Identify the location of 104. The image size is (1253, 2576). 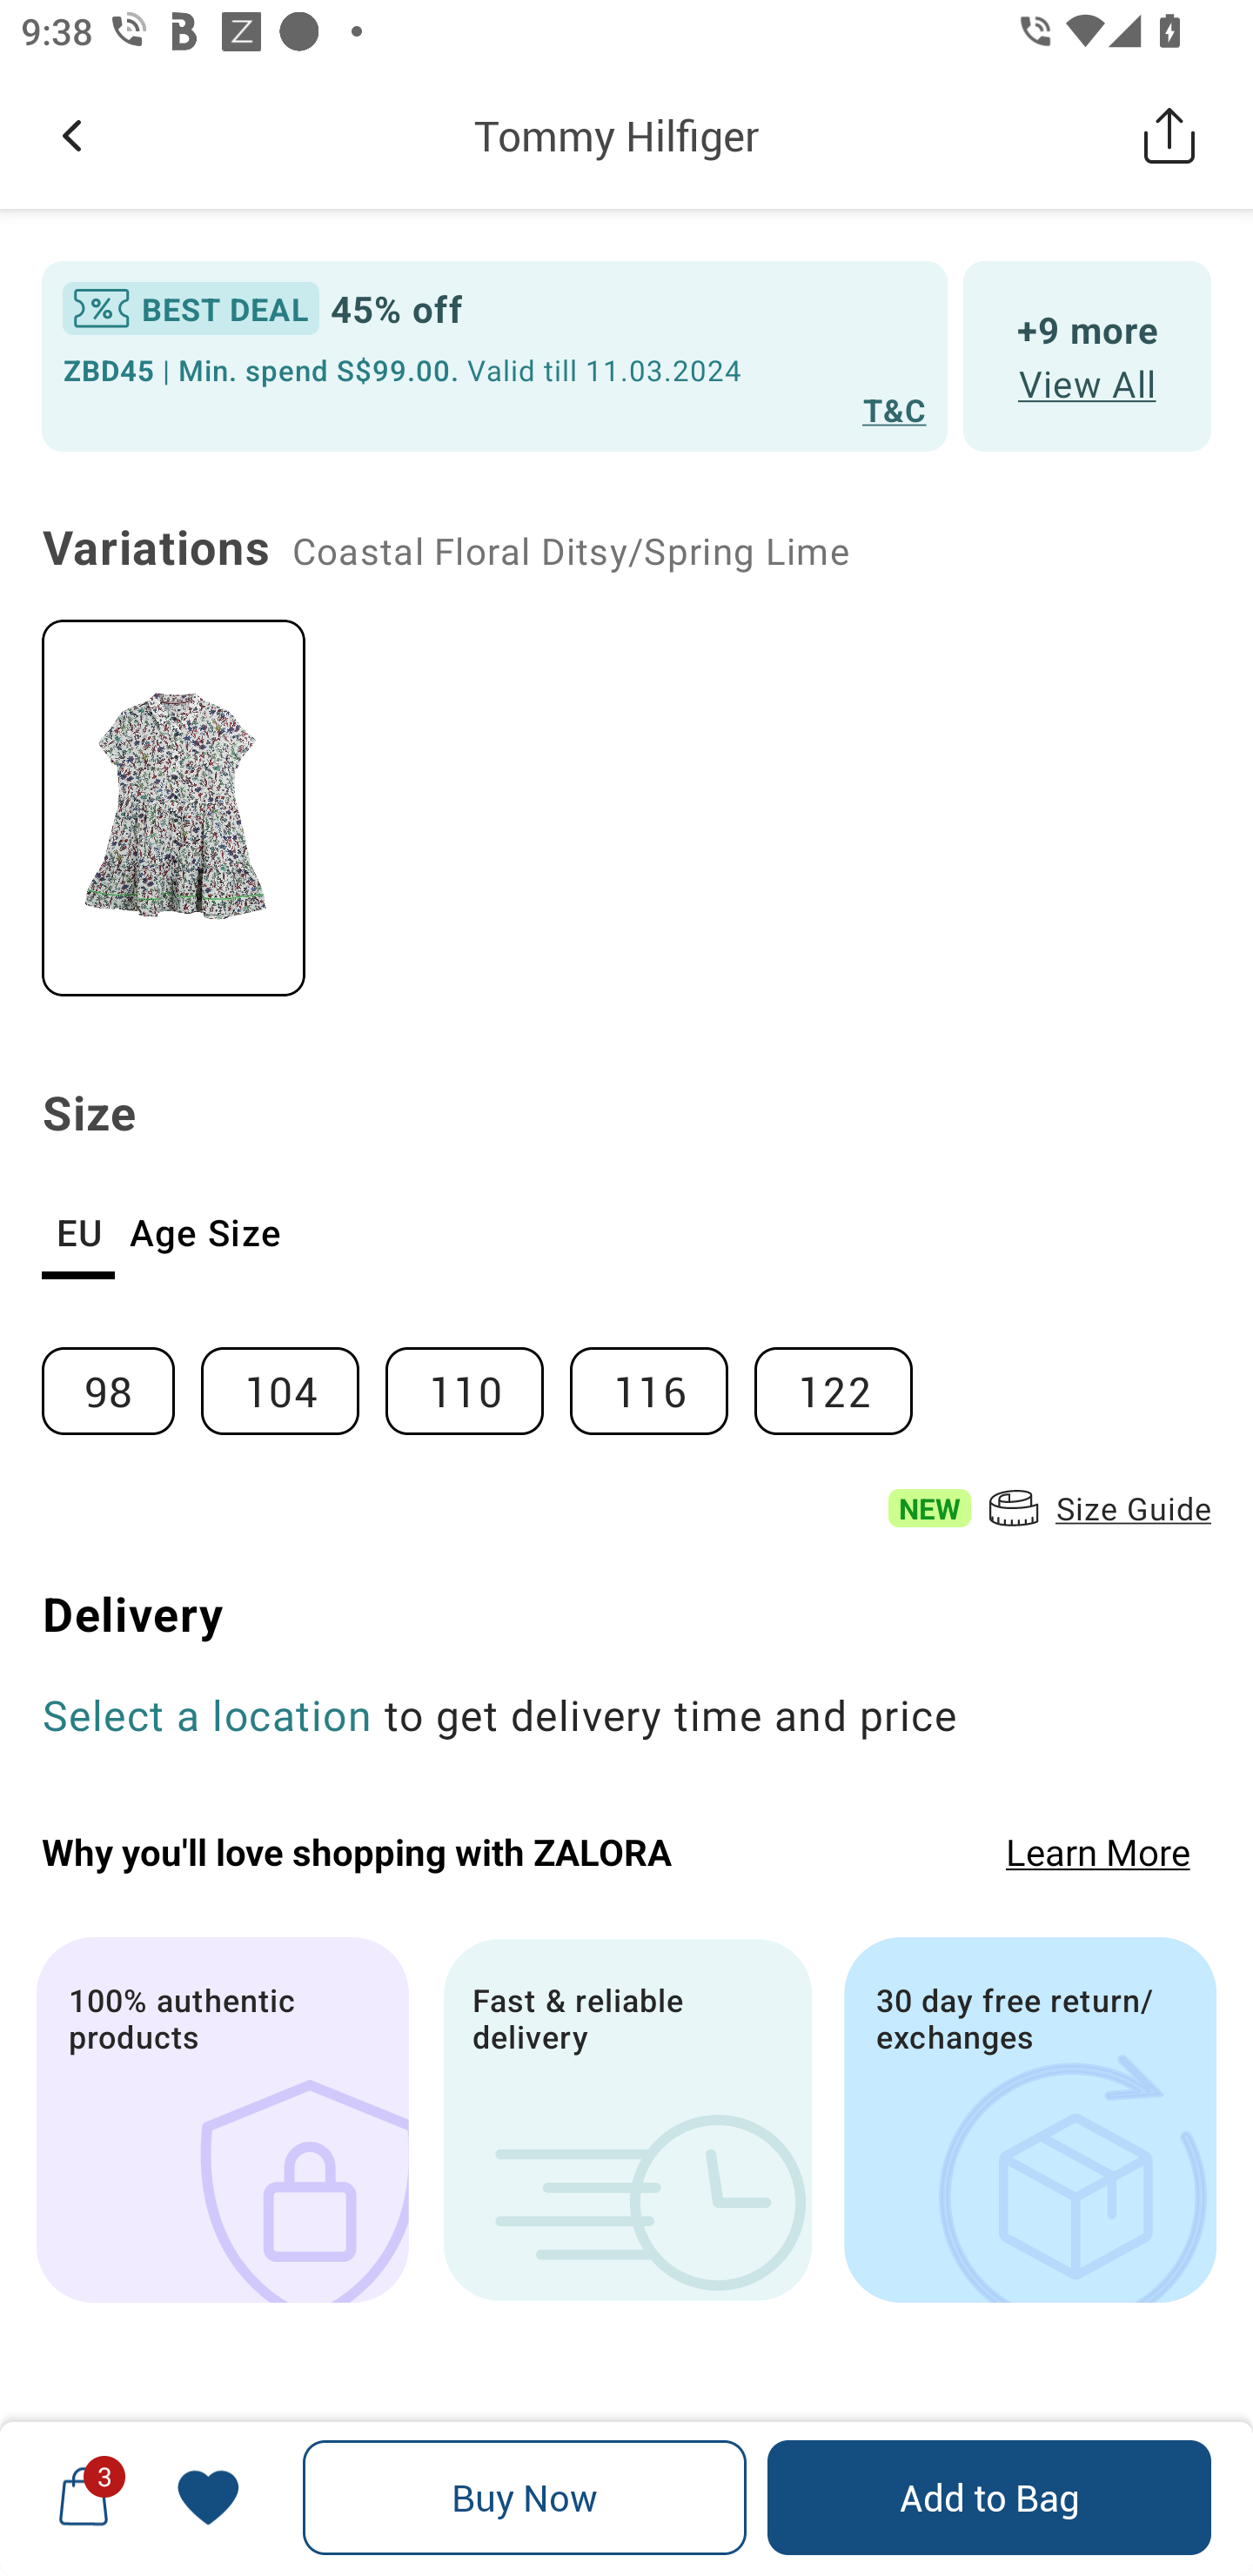
(292, 1379).